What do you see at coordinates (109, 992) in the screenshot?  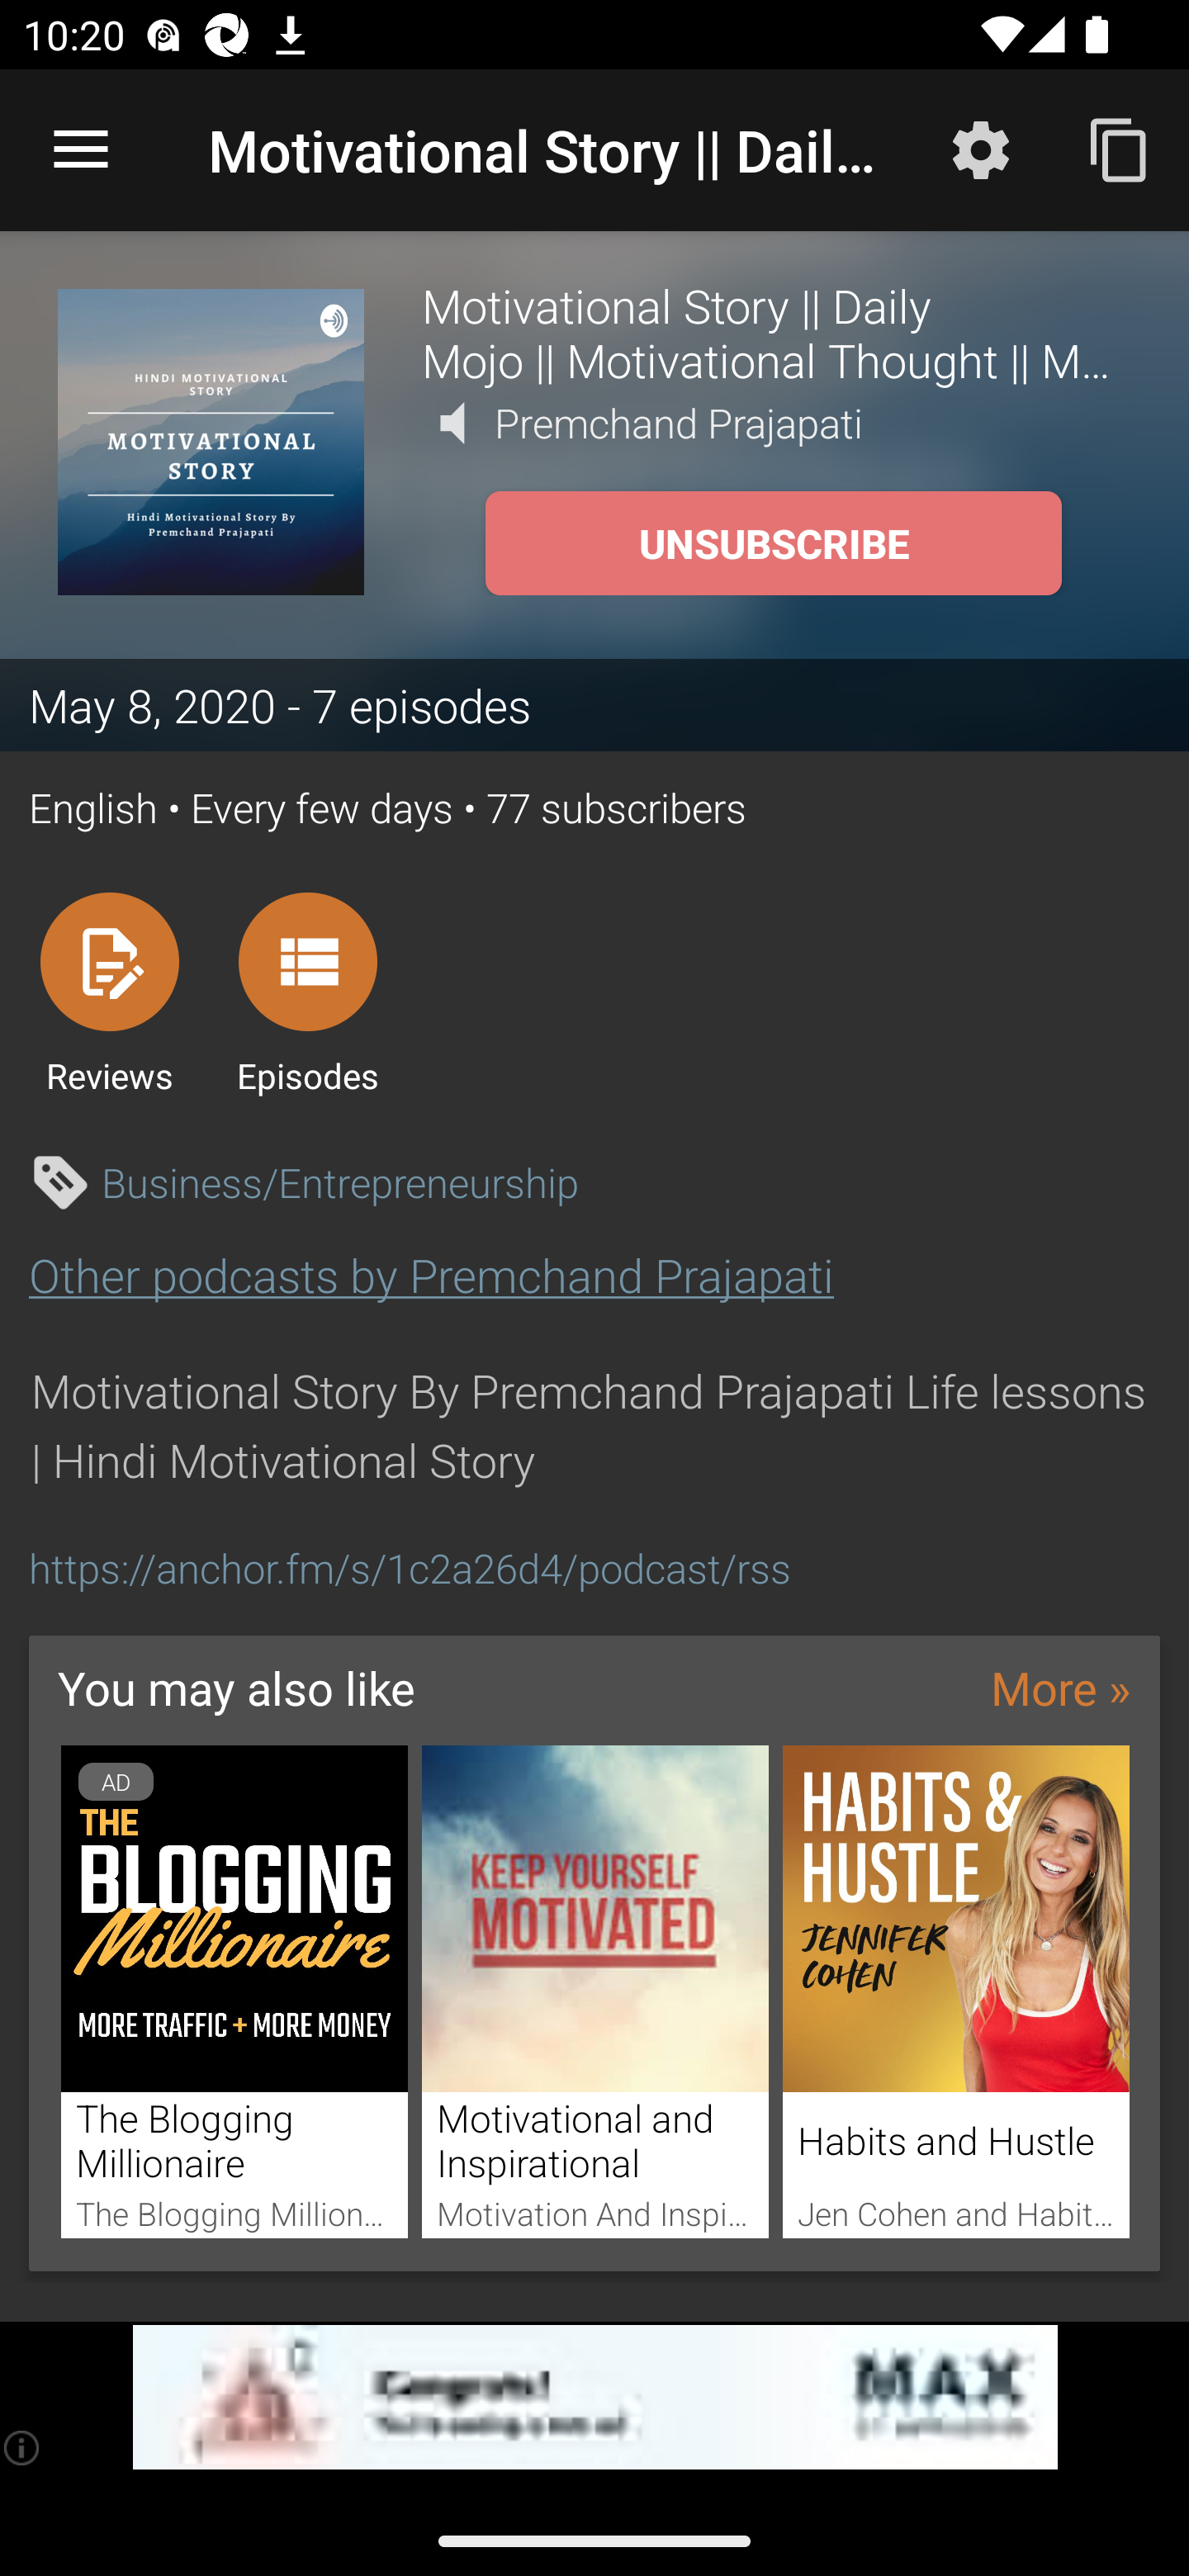 I see `Reviews` at bounding box center [109, 992].